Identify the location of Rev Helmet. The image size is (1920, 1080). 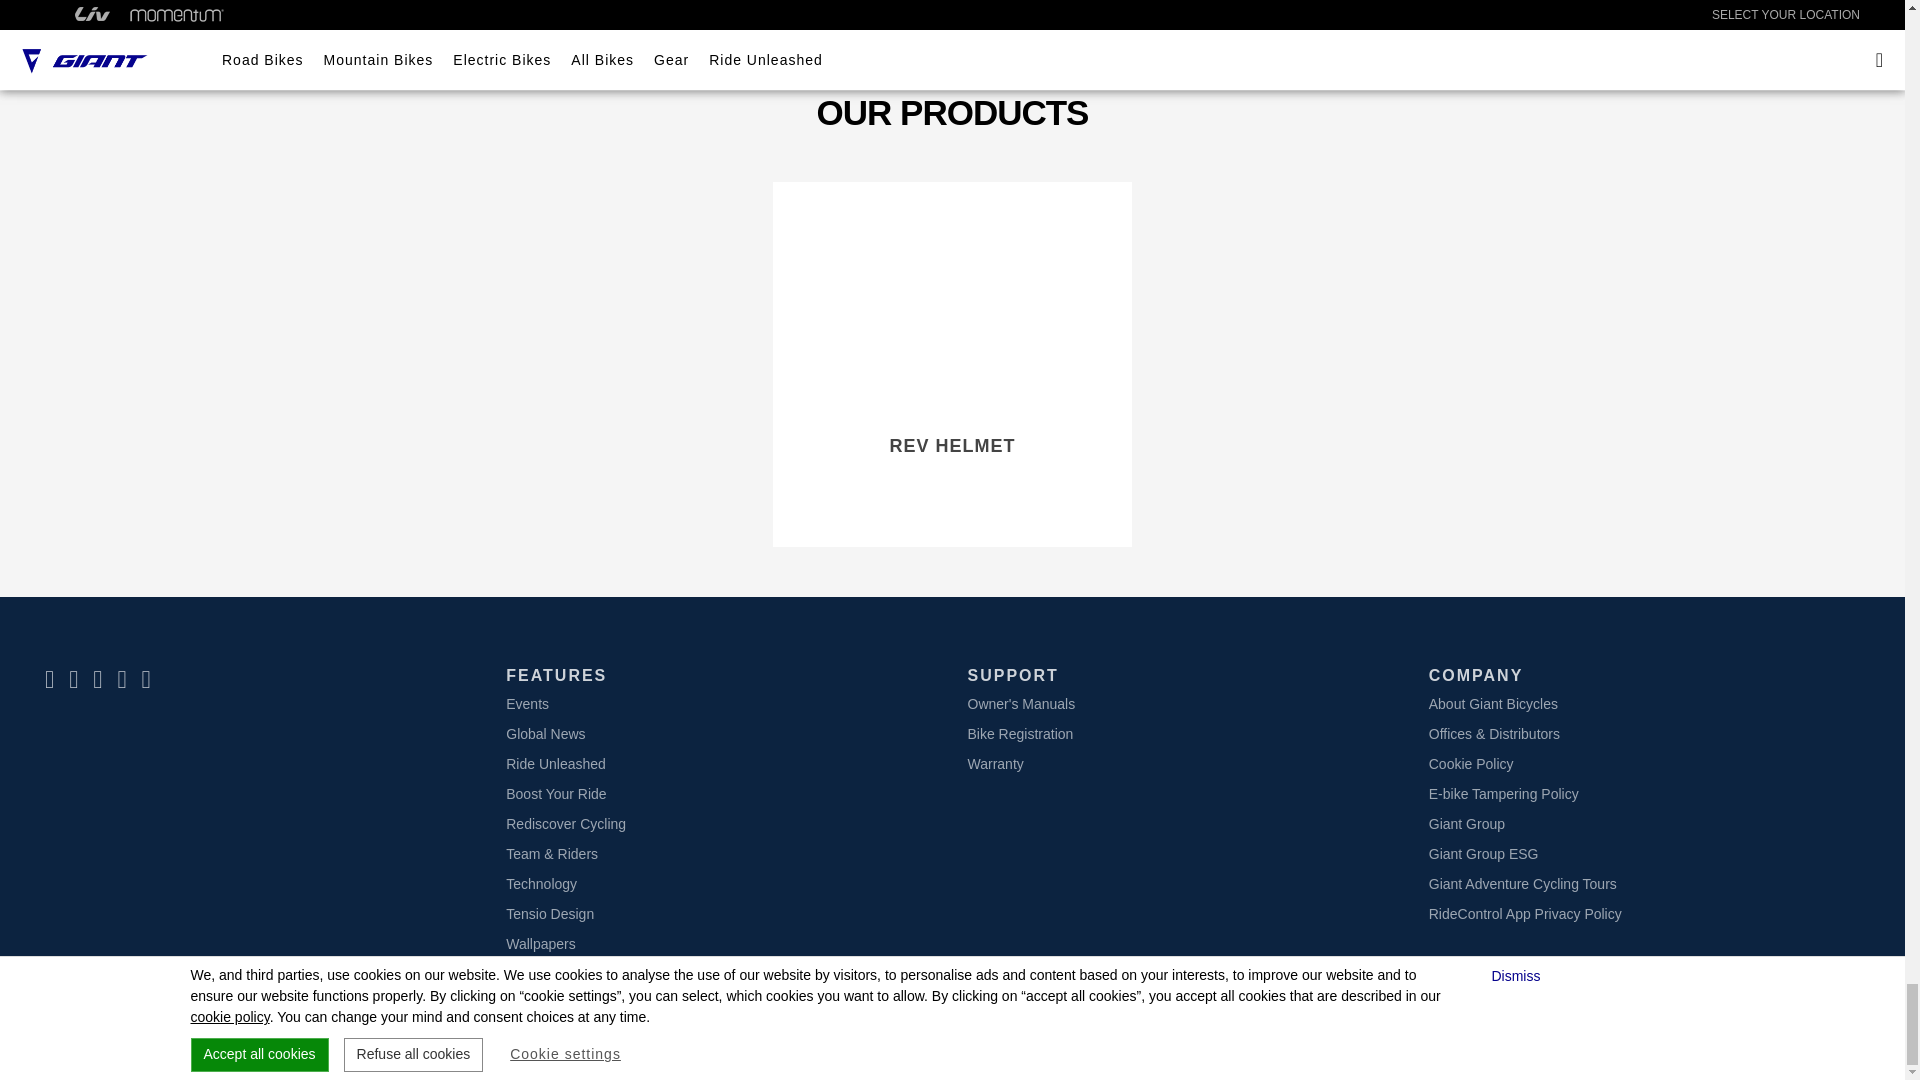
(952, 302).